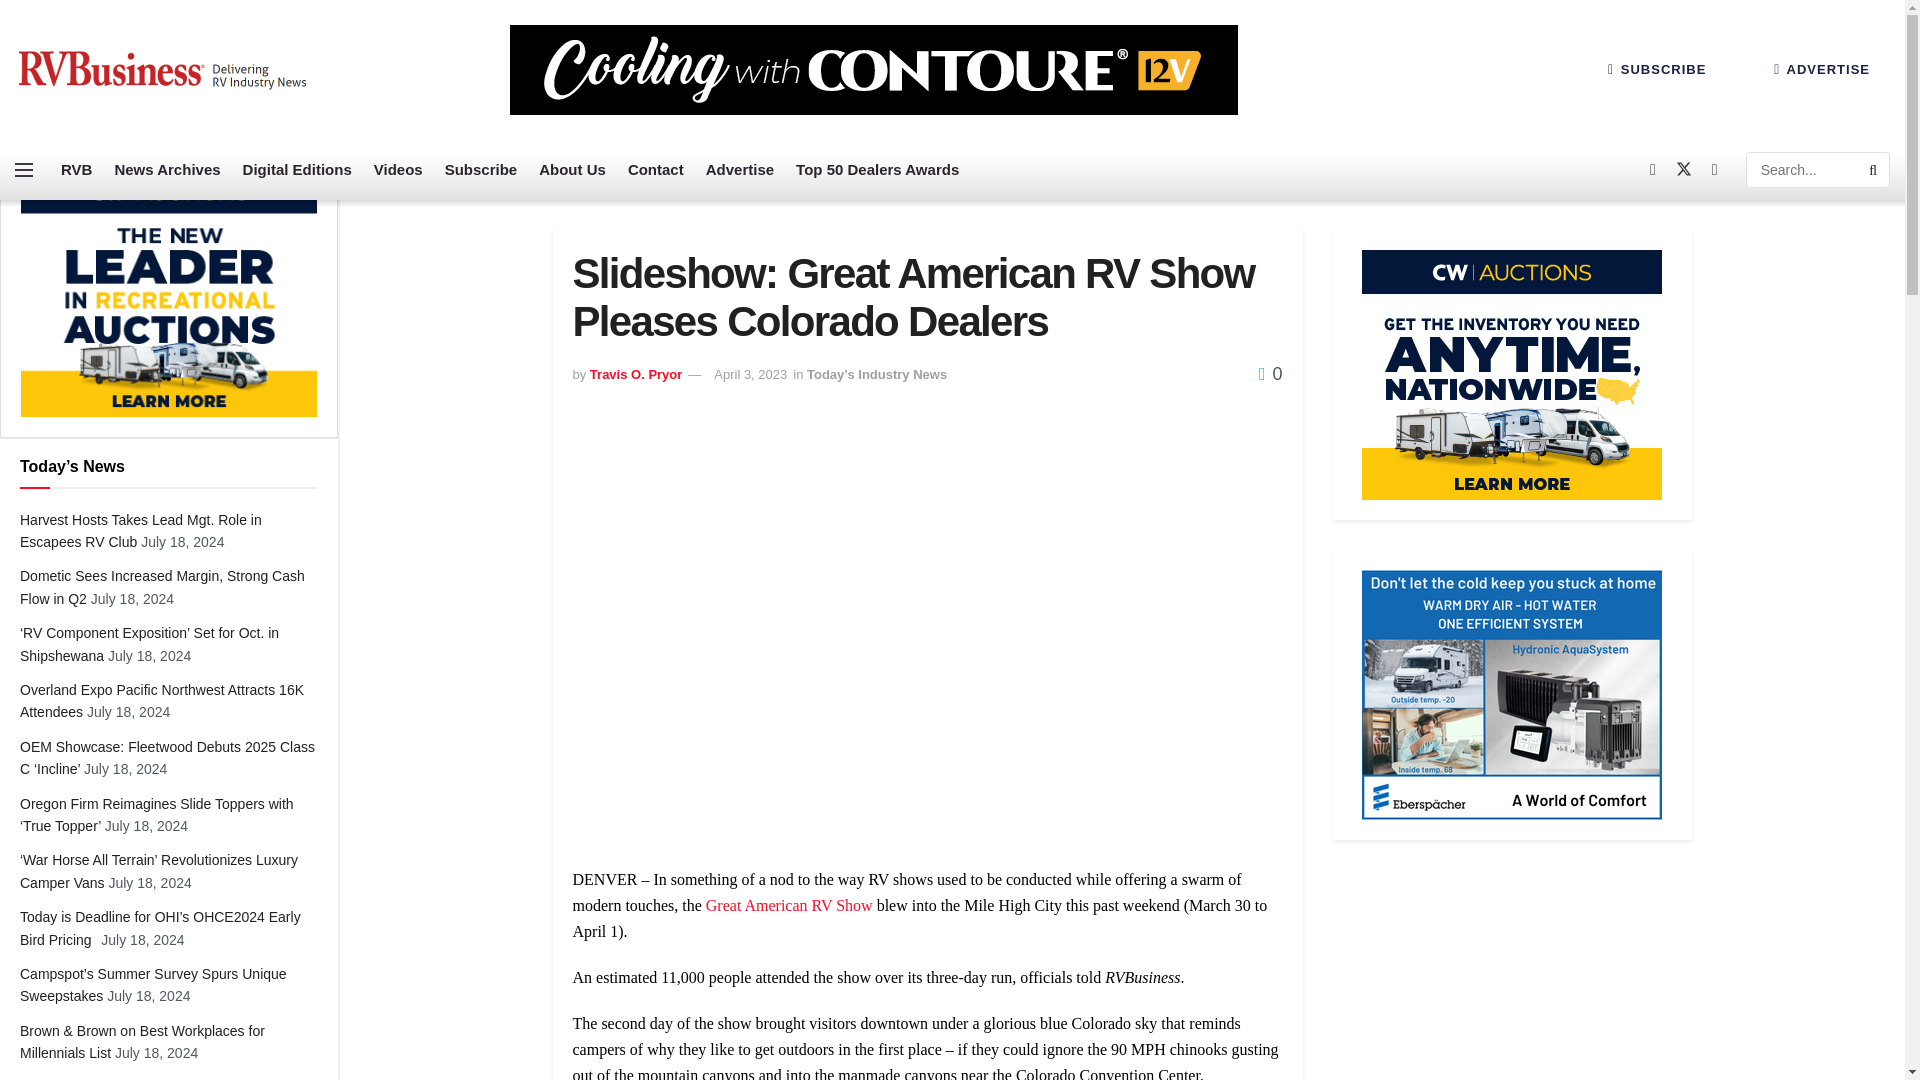  I want to click on ADVERTISE, so click(1822, 69).